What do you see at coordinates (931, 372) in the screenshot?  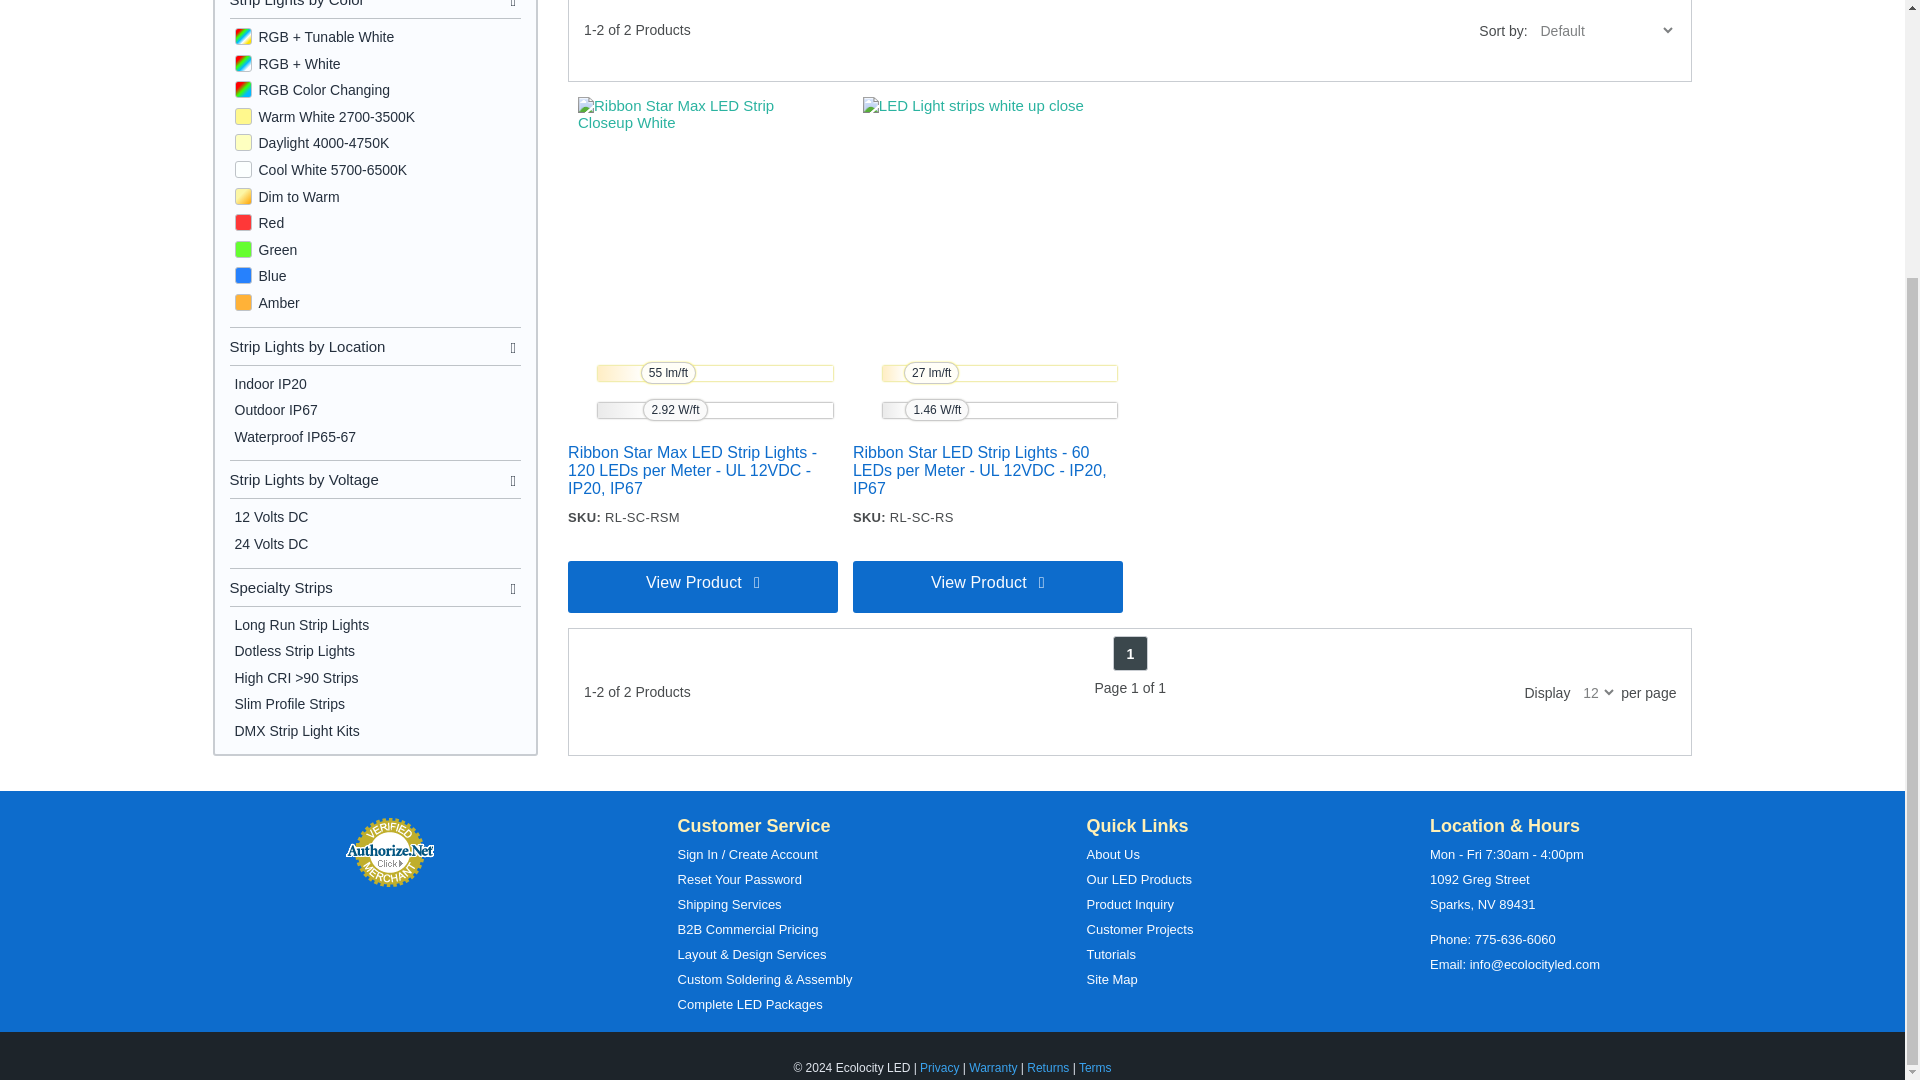 I see `Brightness` at bounding box center [931, 372].